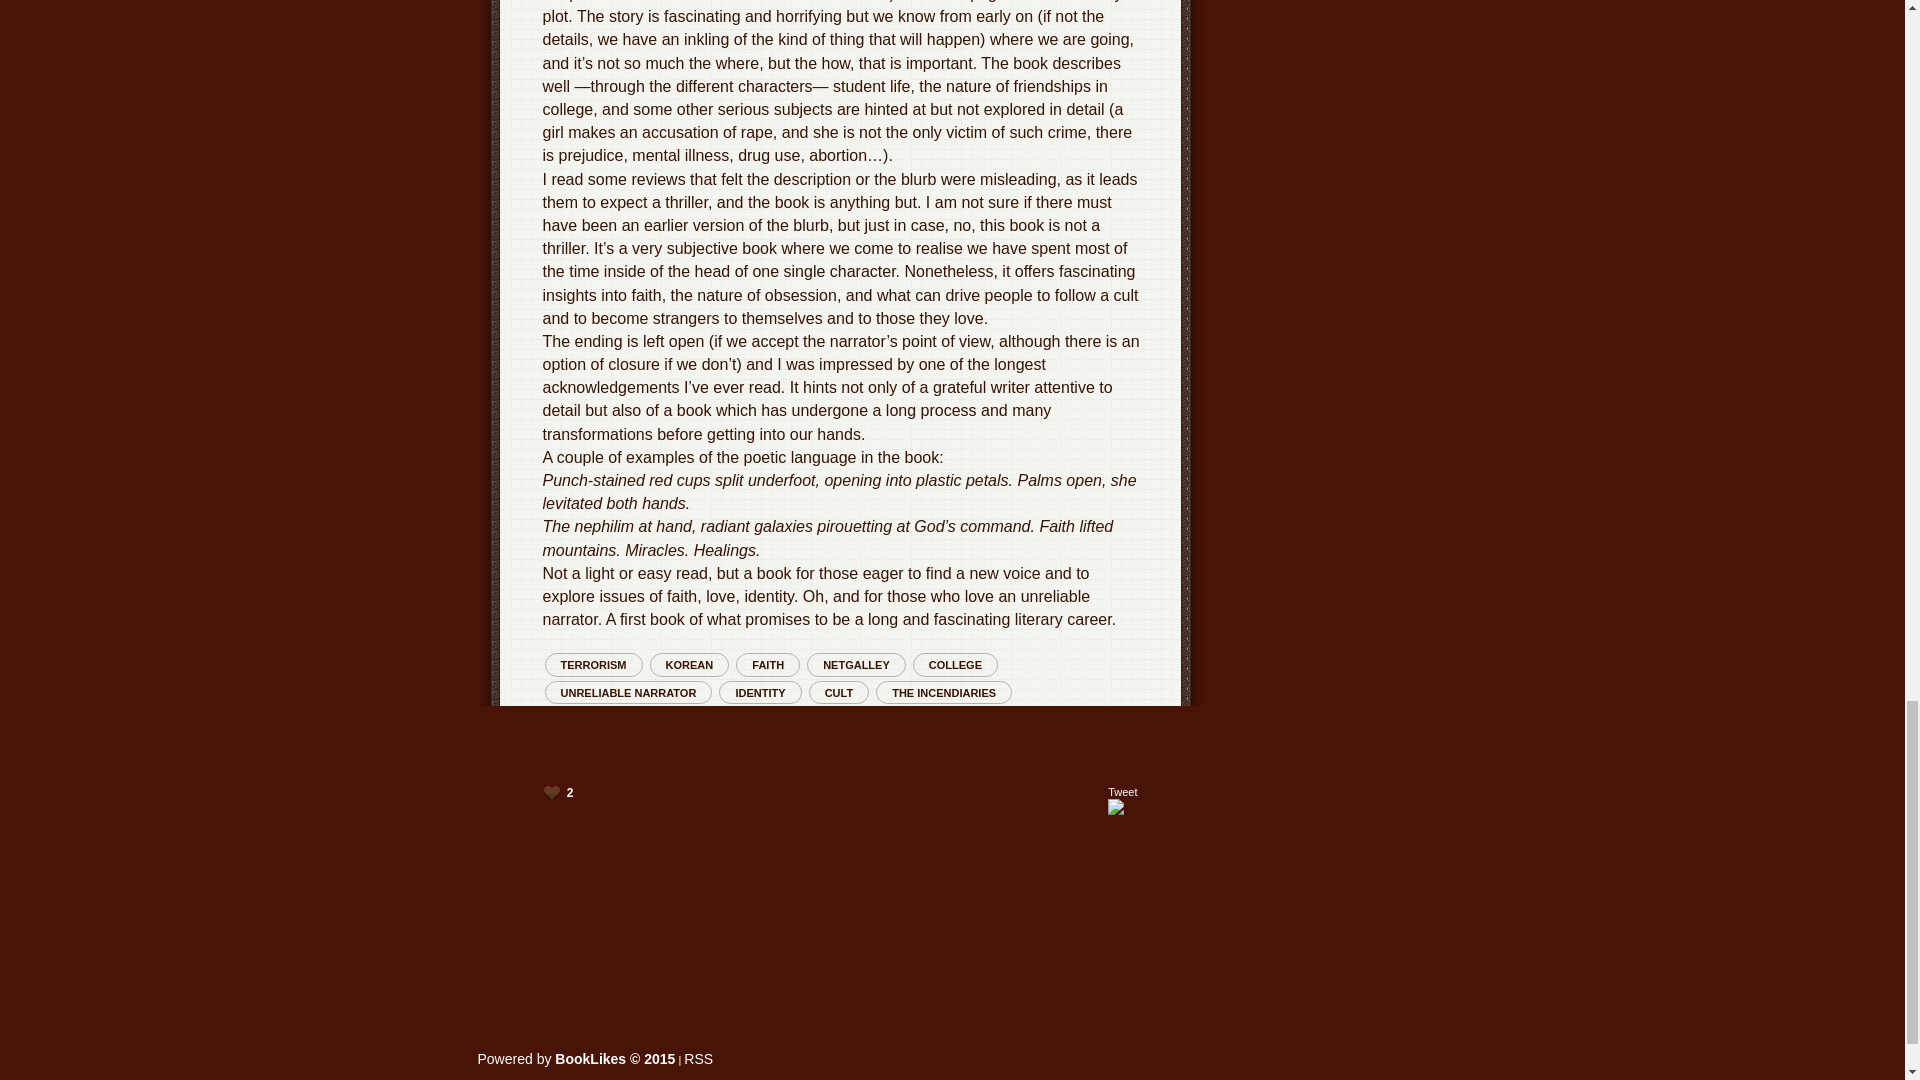 The height and width of the screenshot is (1080, 1920). What do you see at coordinates (943, 692) in the screenshot?
I see `THE INCENDIARIES` at bounding box center [943, 692].